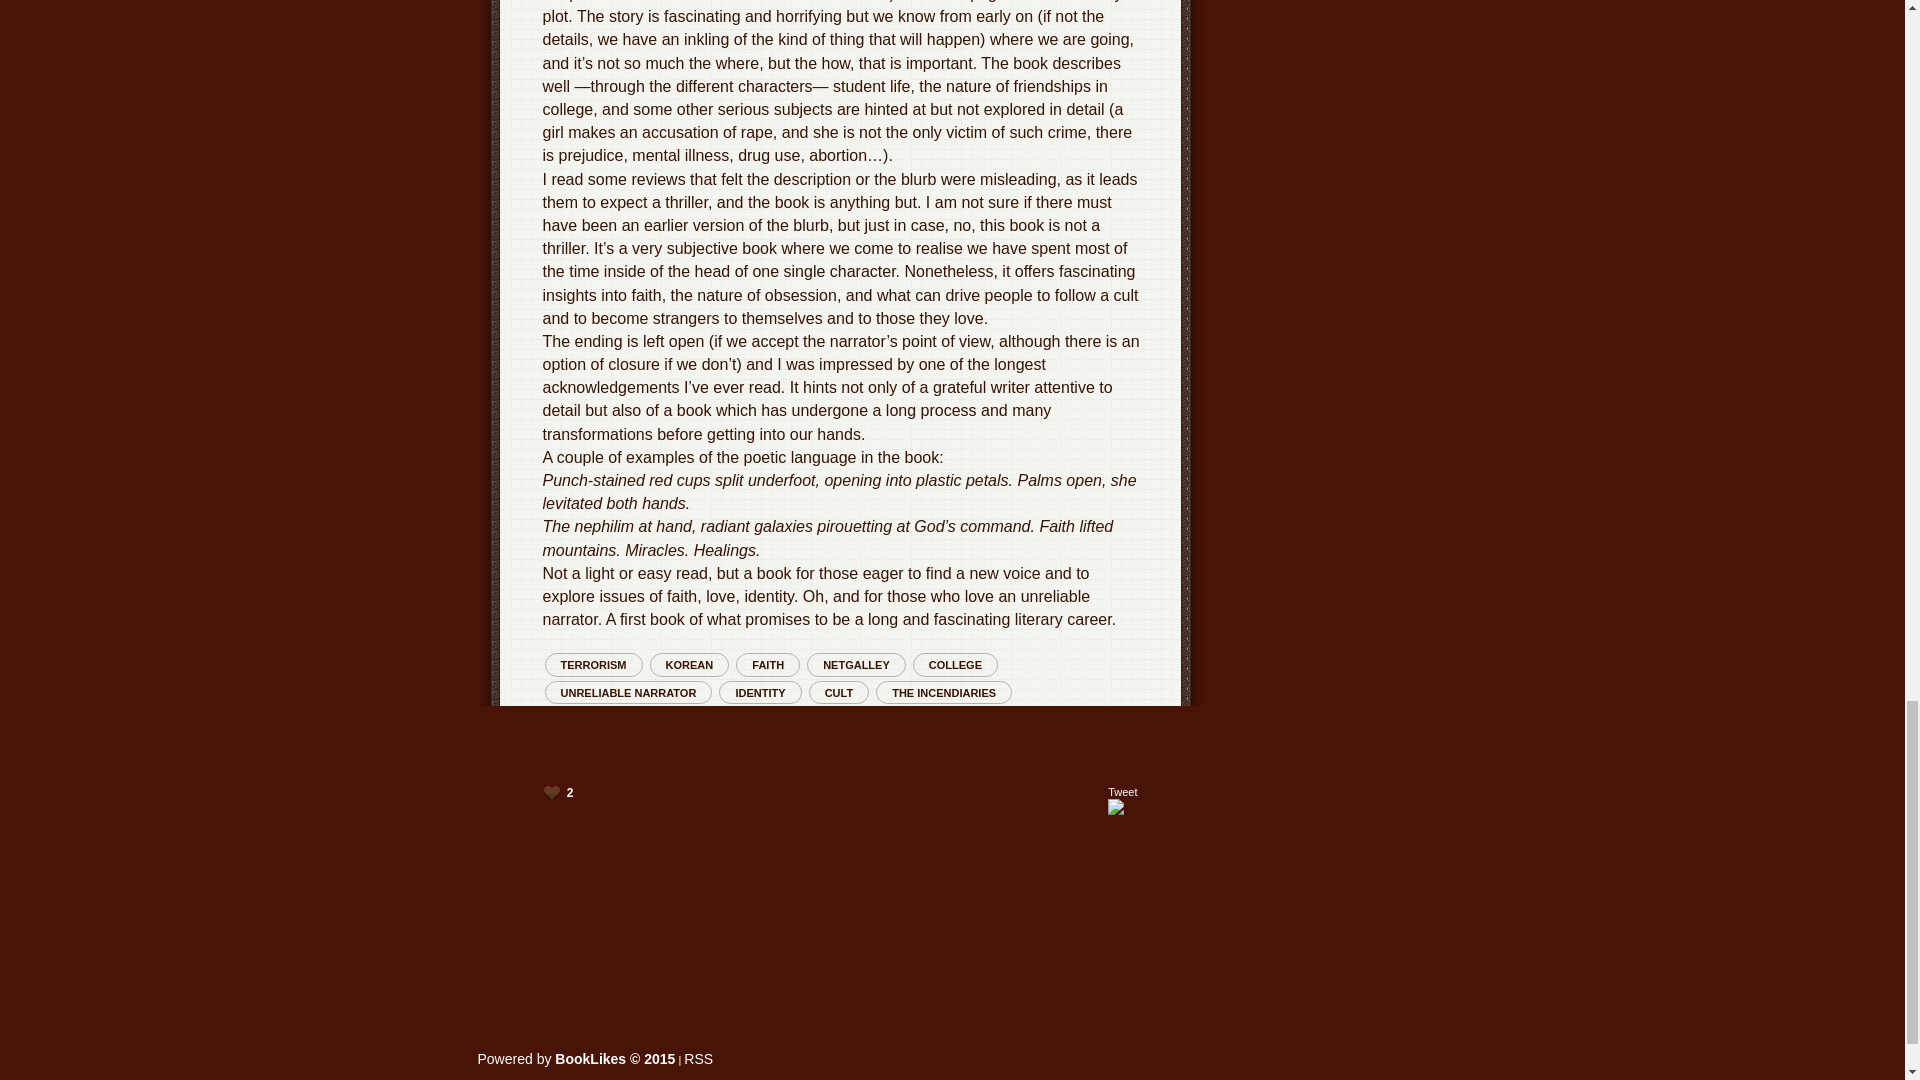 The height and width of the screenshot is (1080, 1920). What do you see at coordinates (943, 692) in the screenshot?
I see `THE INCENDIARIES` at bounding box center [943, 692].